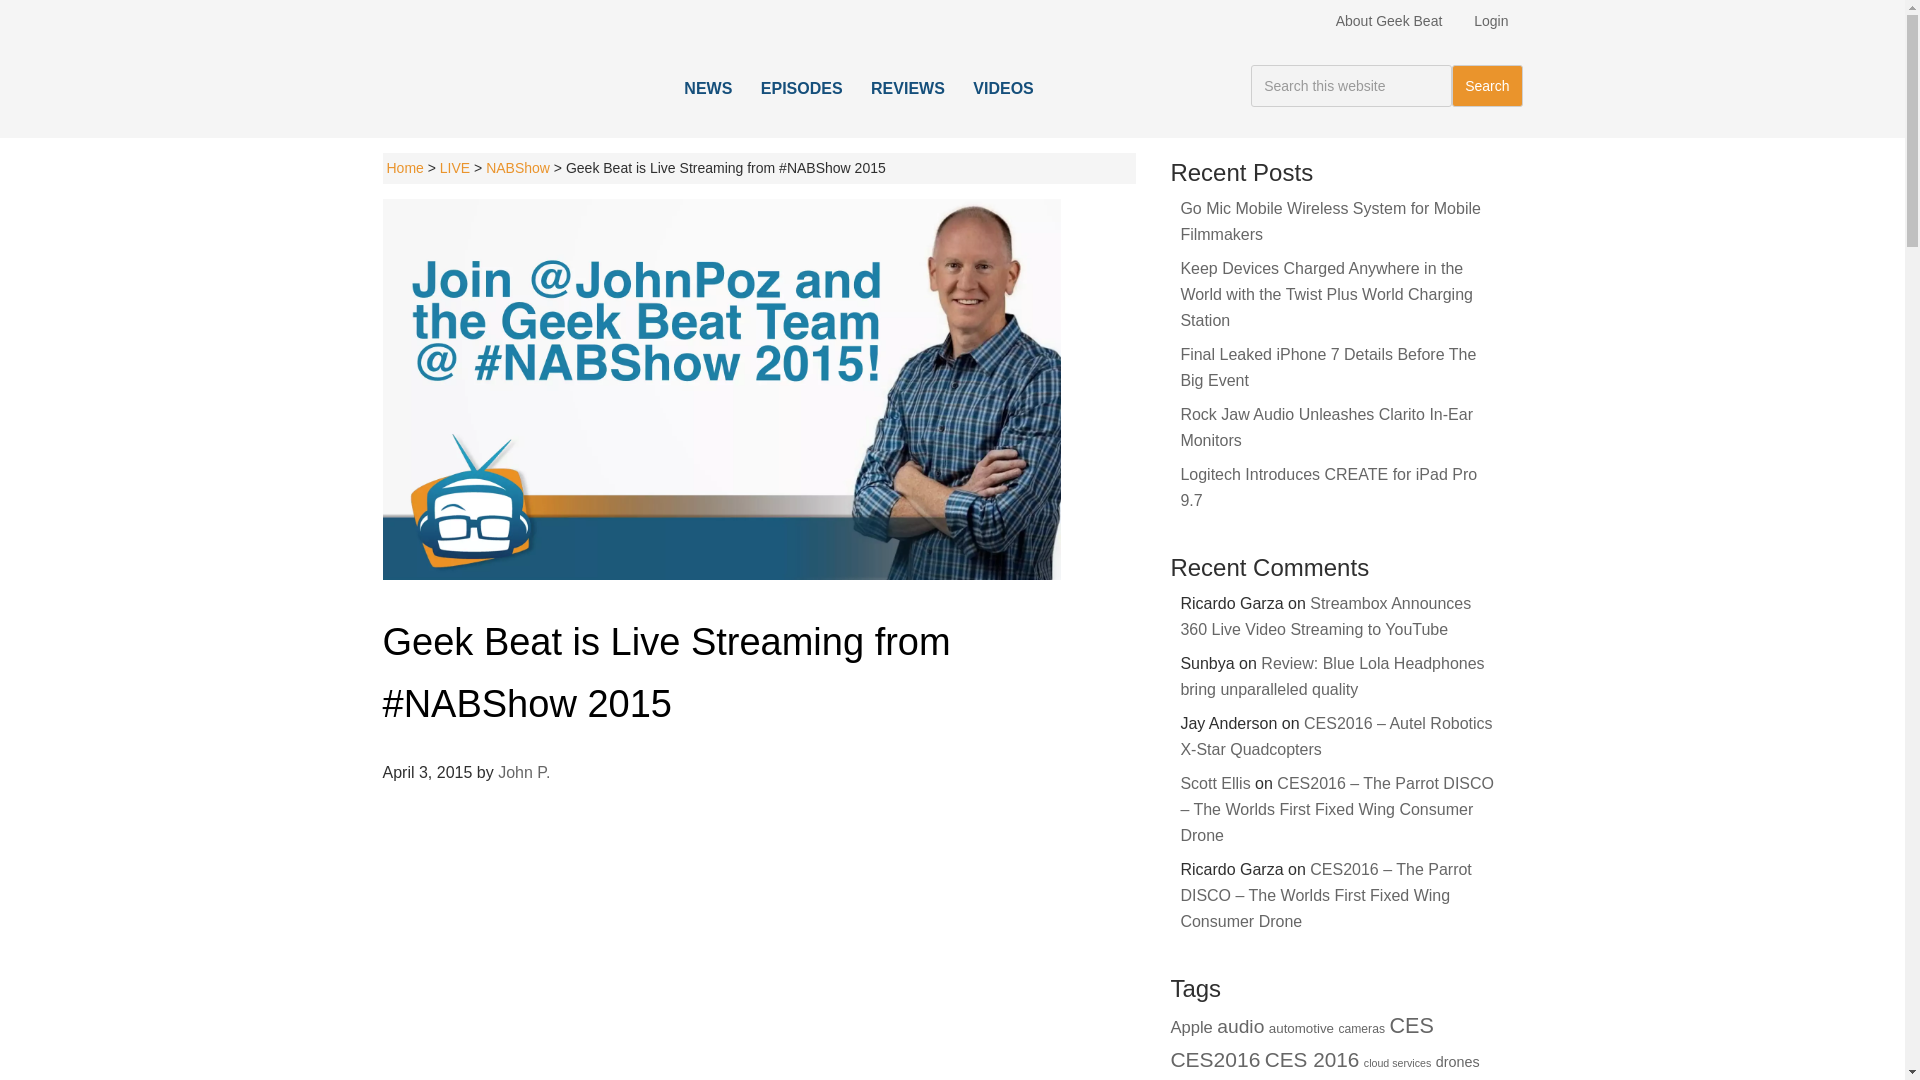 This screenshot has height=1080, width=1920. I want to click on John P., so click(523, 772).